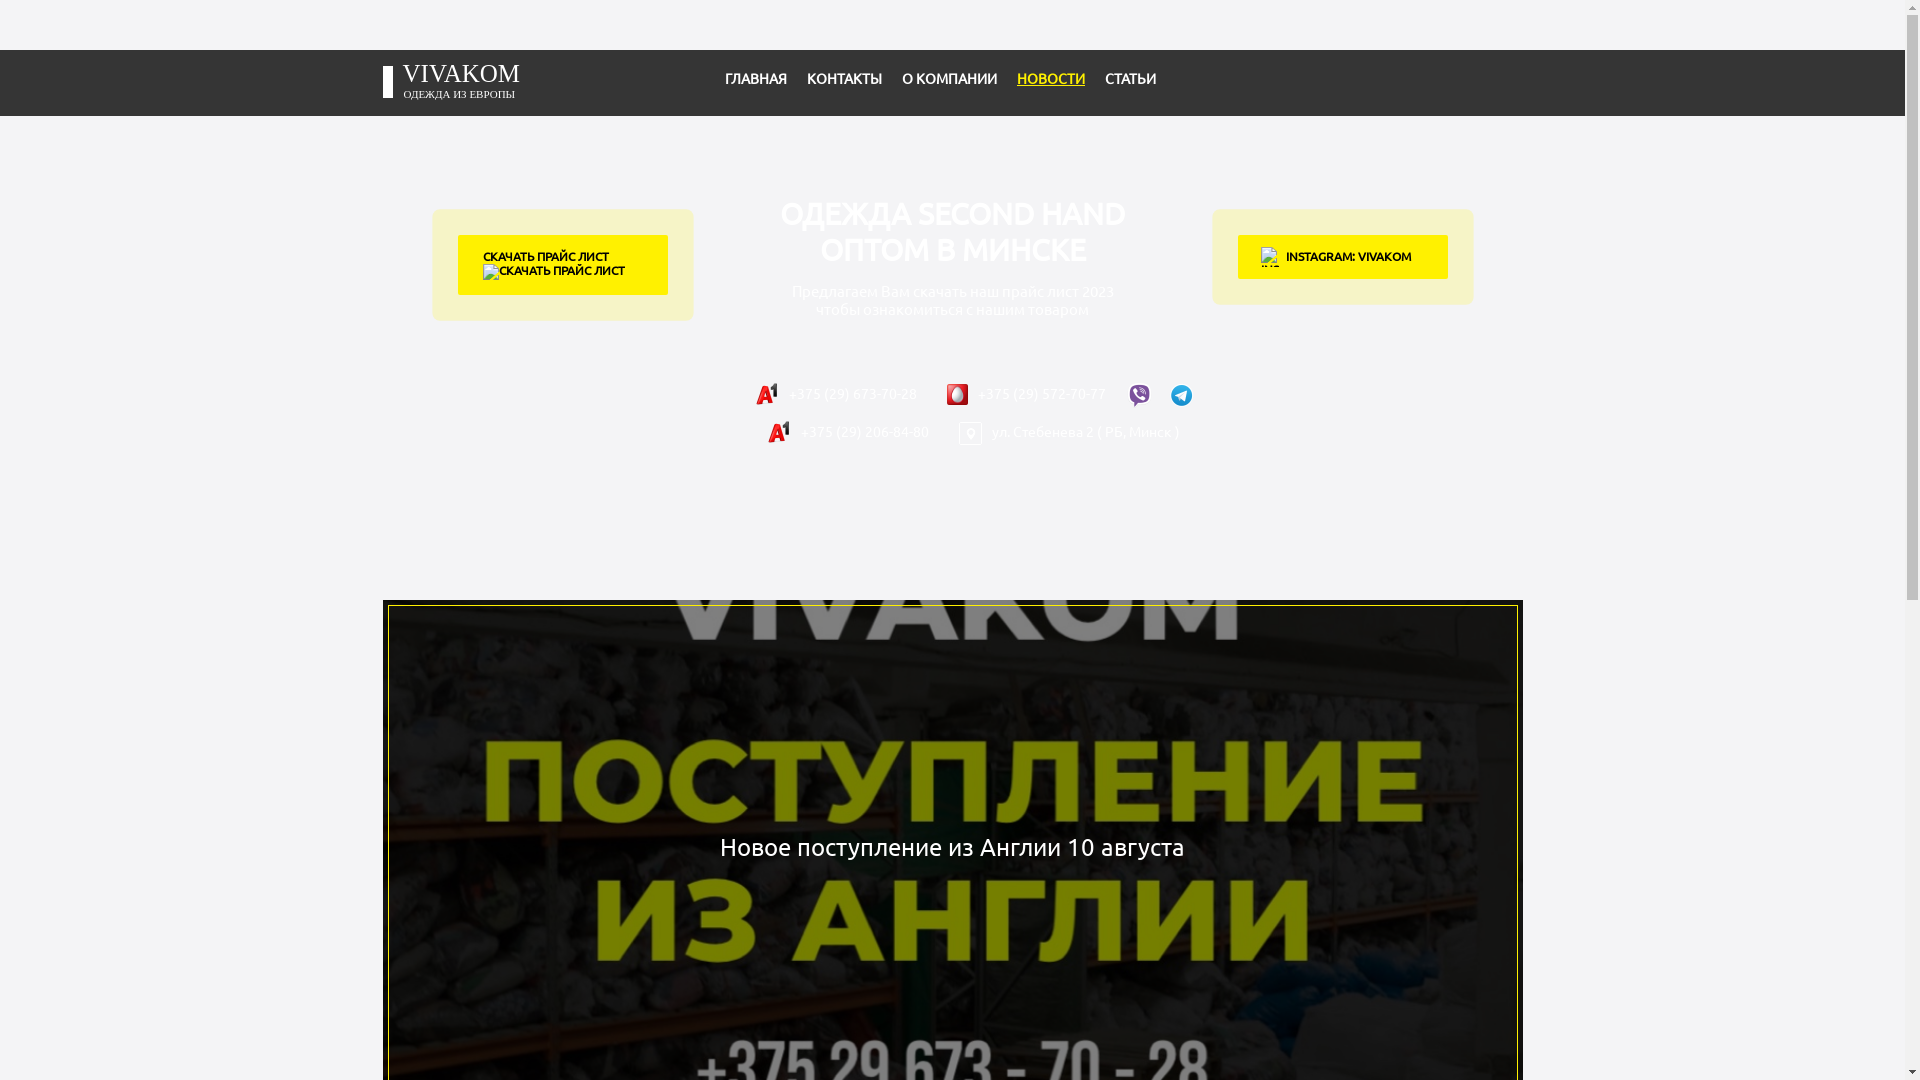 This screenshot has height=1080, width=1920. I want to click on +375 (29) 673-70-28, so click(836, 394).